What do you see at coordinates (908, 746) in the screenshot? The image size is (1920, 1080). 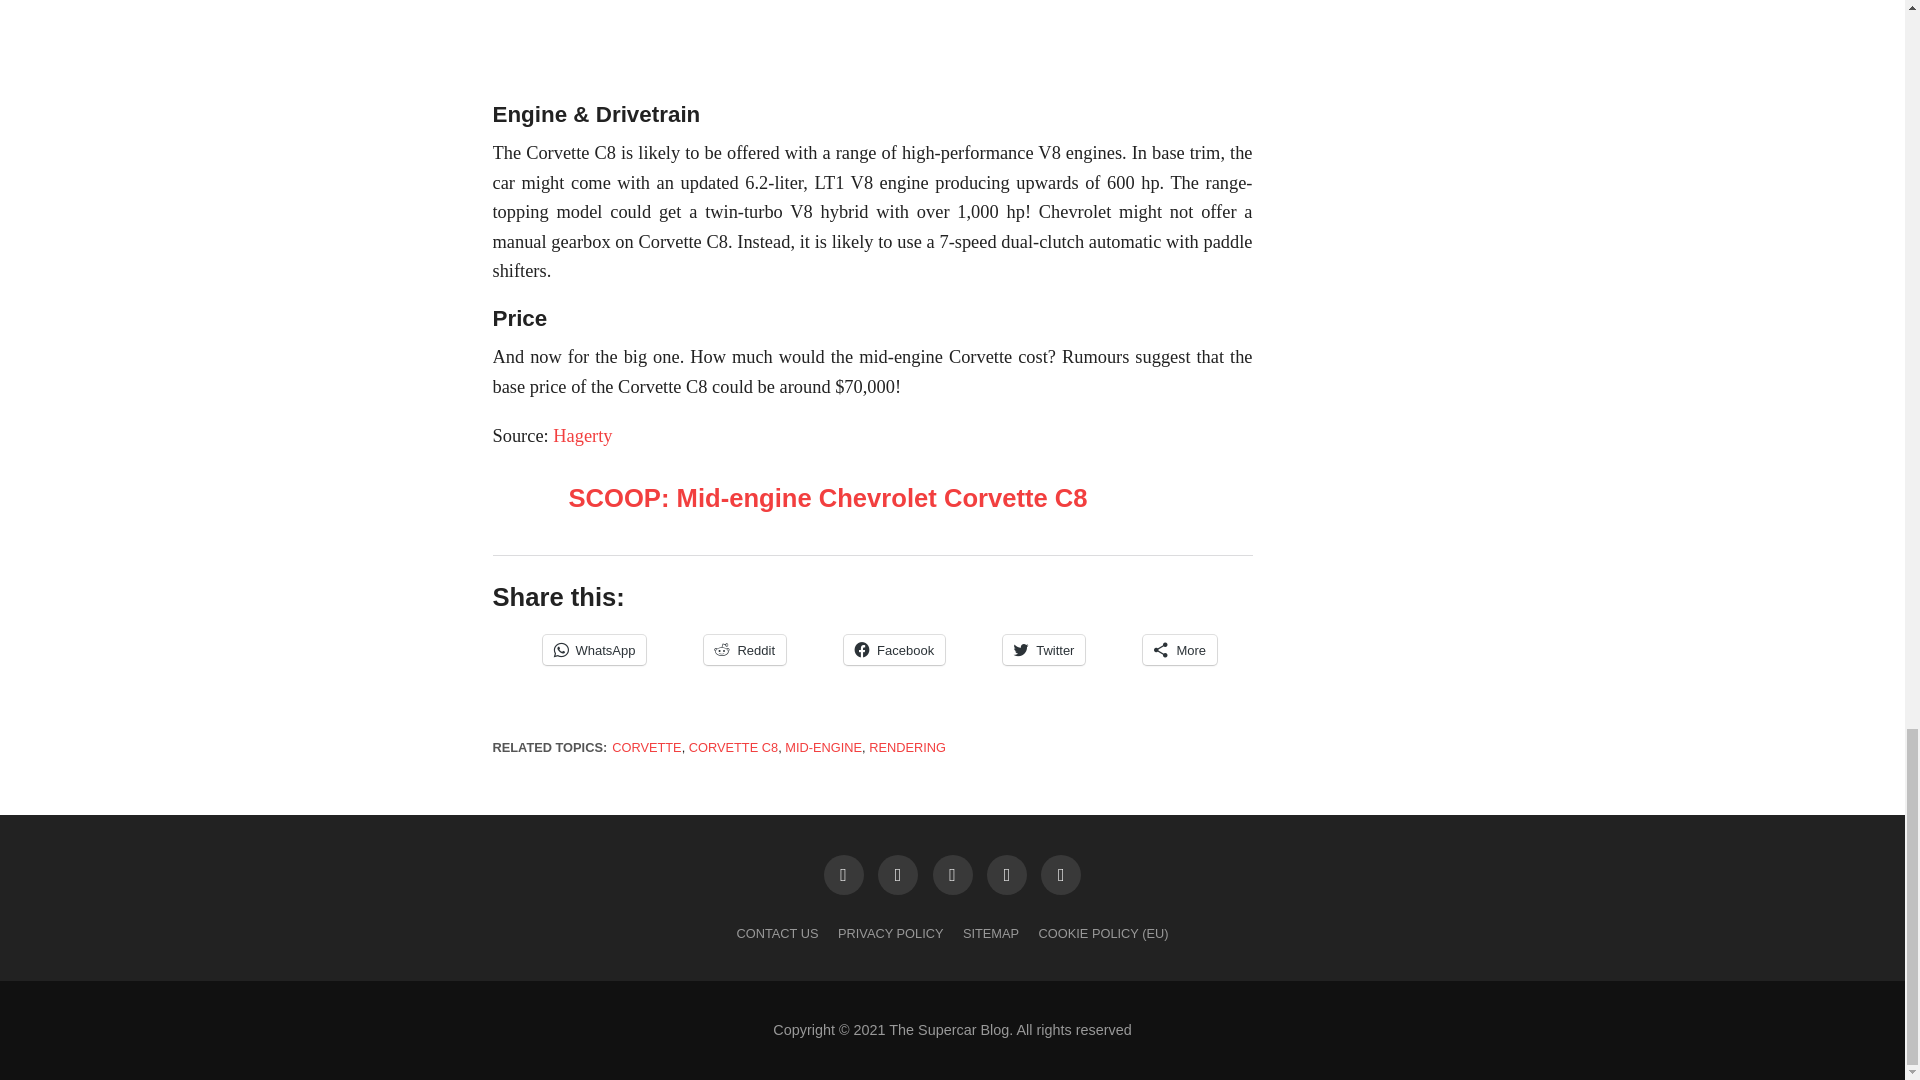 I see `RENDERING` at bounding box center [908, 746].